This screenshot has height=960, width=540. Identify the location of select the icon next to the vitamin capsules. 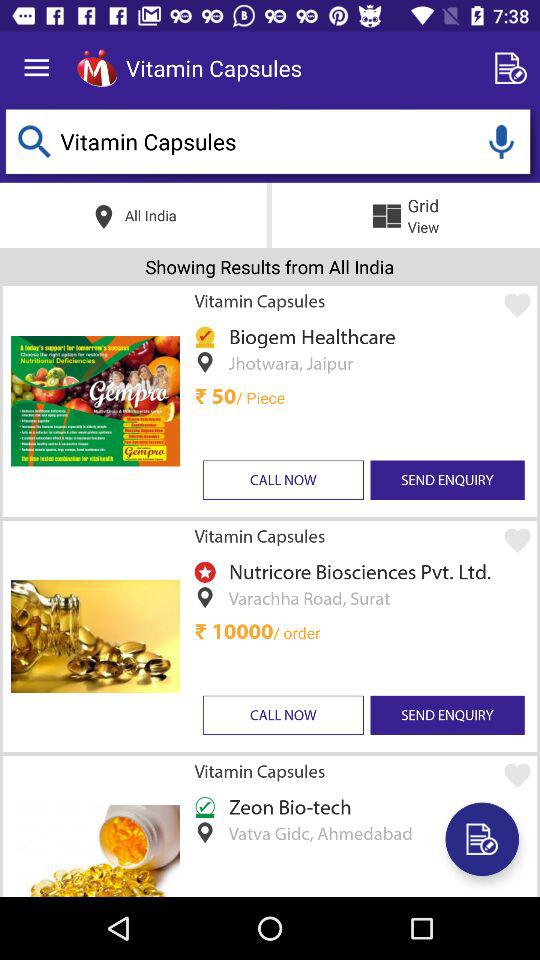
(514, 68).